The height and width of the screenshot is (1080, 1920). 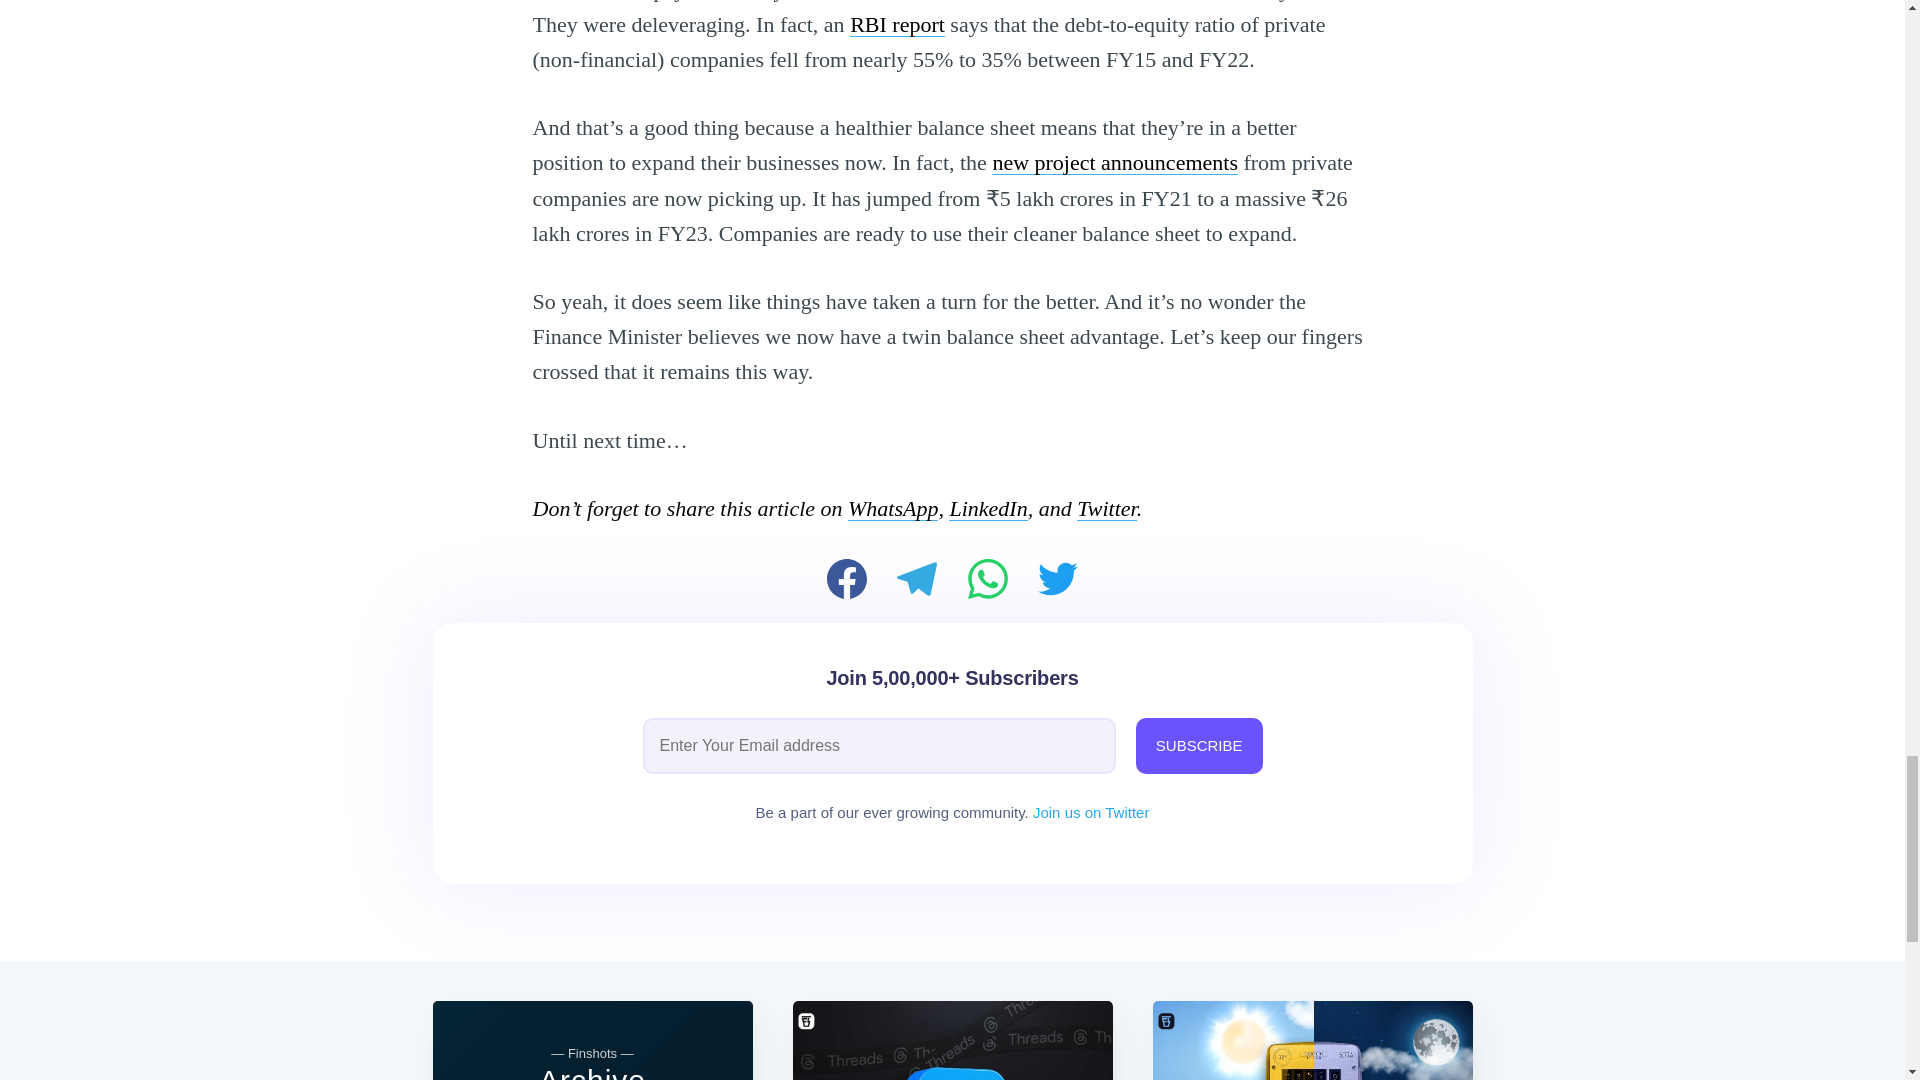 I want to click on new project announcements, so click(x=1115, y=162).